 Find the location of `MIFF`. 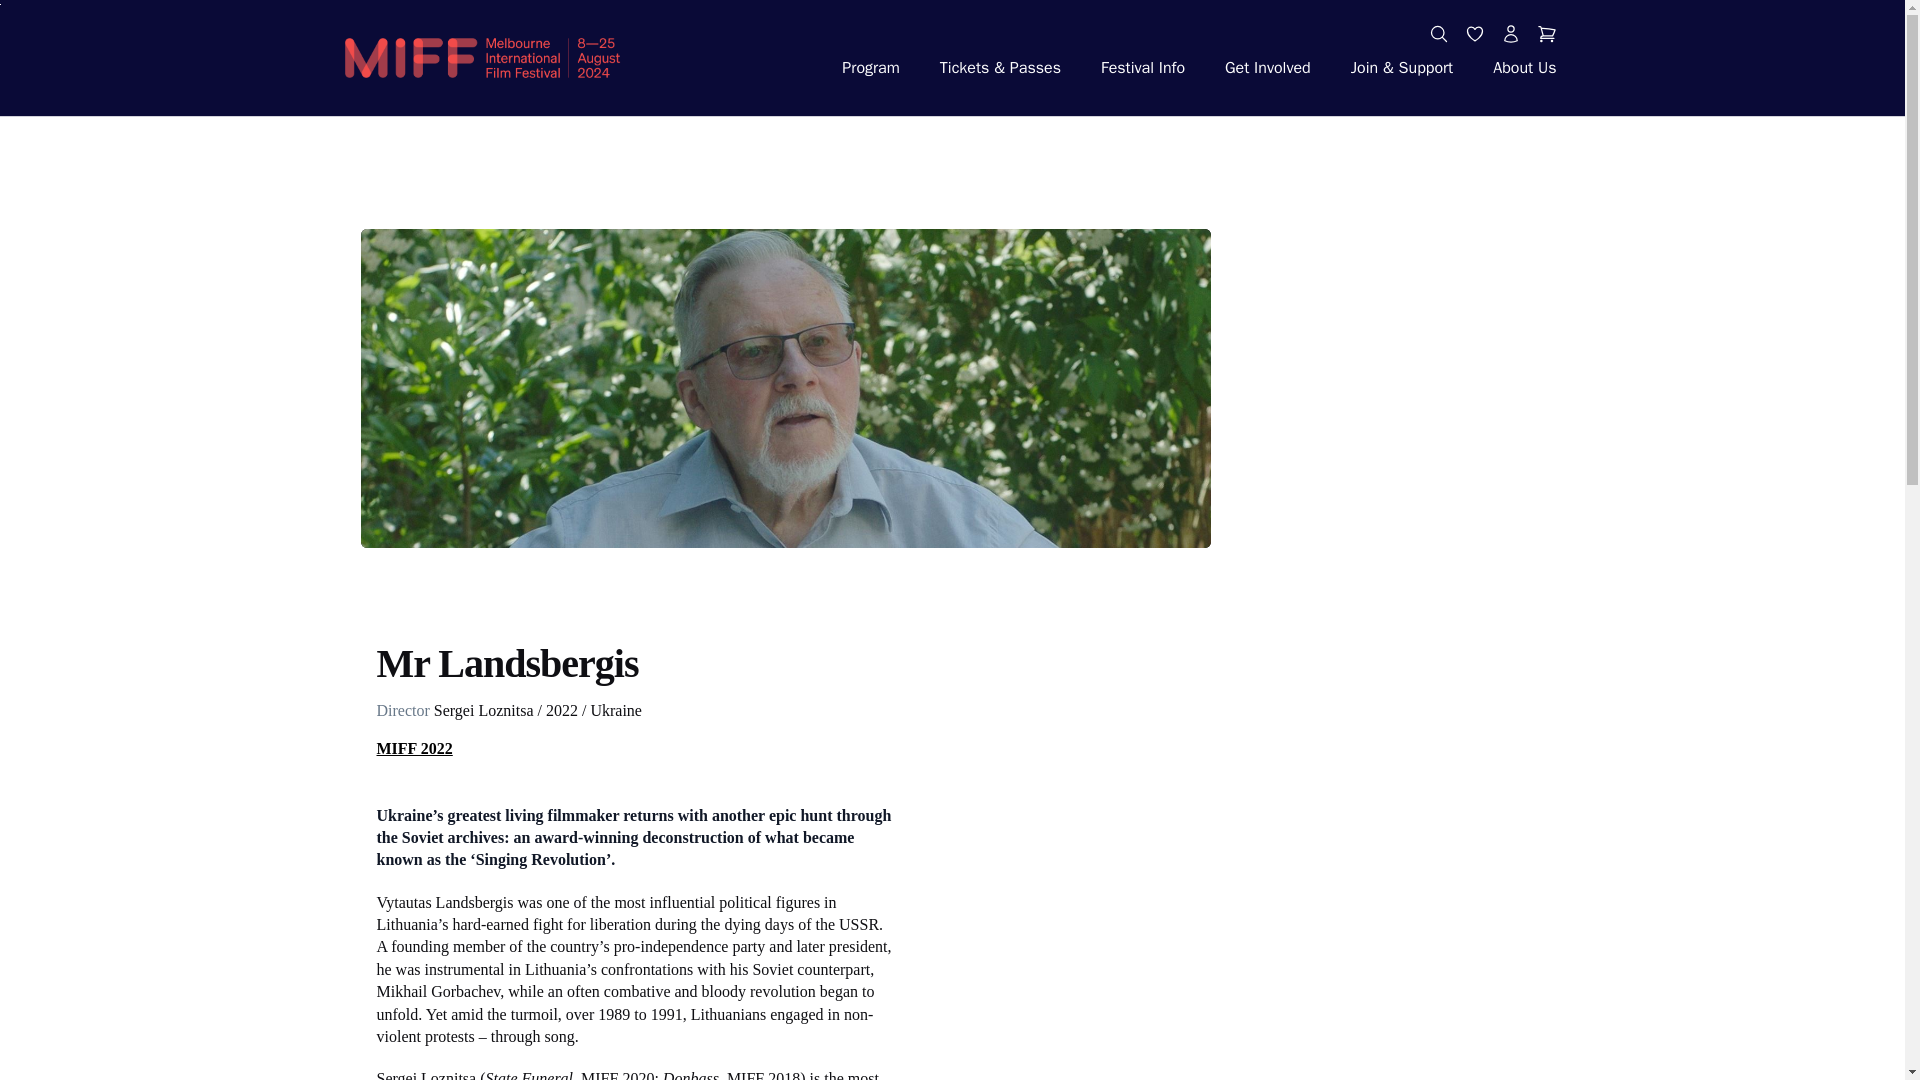

MIFF is located at coordinates (482, 58).